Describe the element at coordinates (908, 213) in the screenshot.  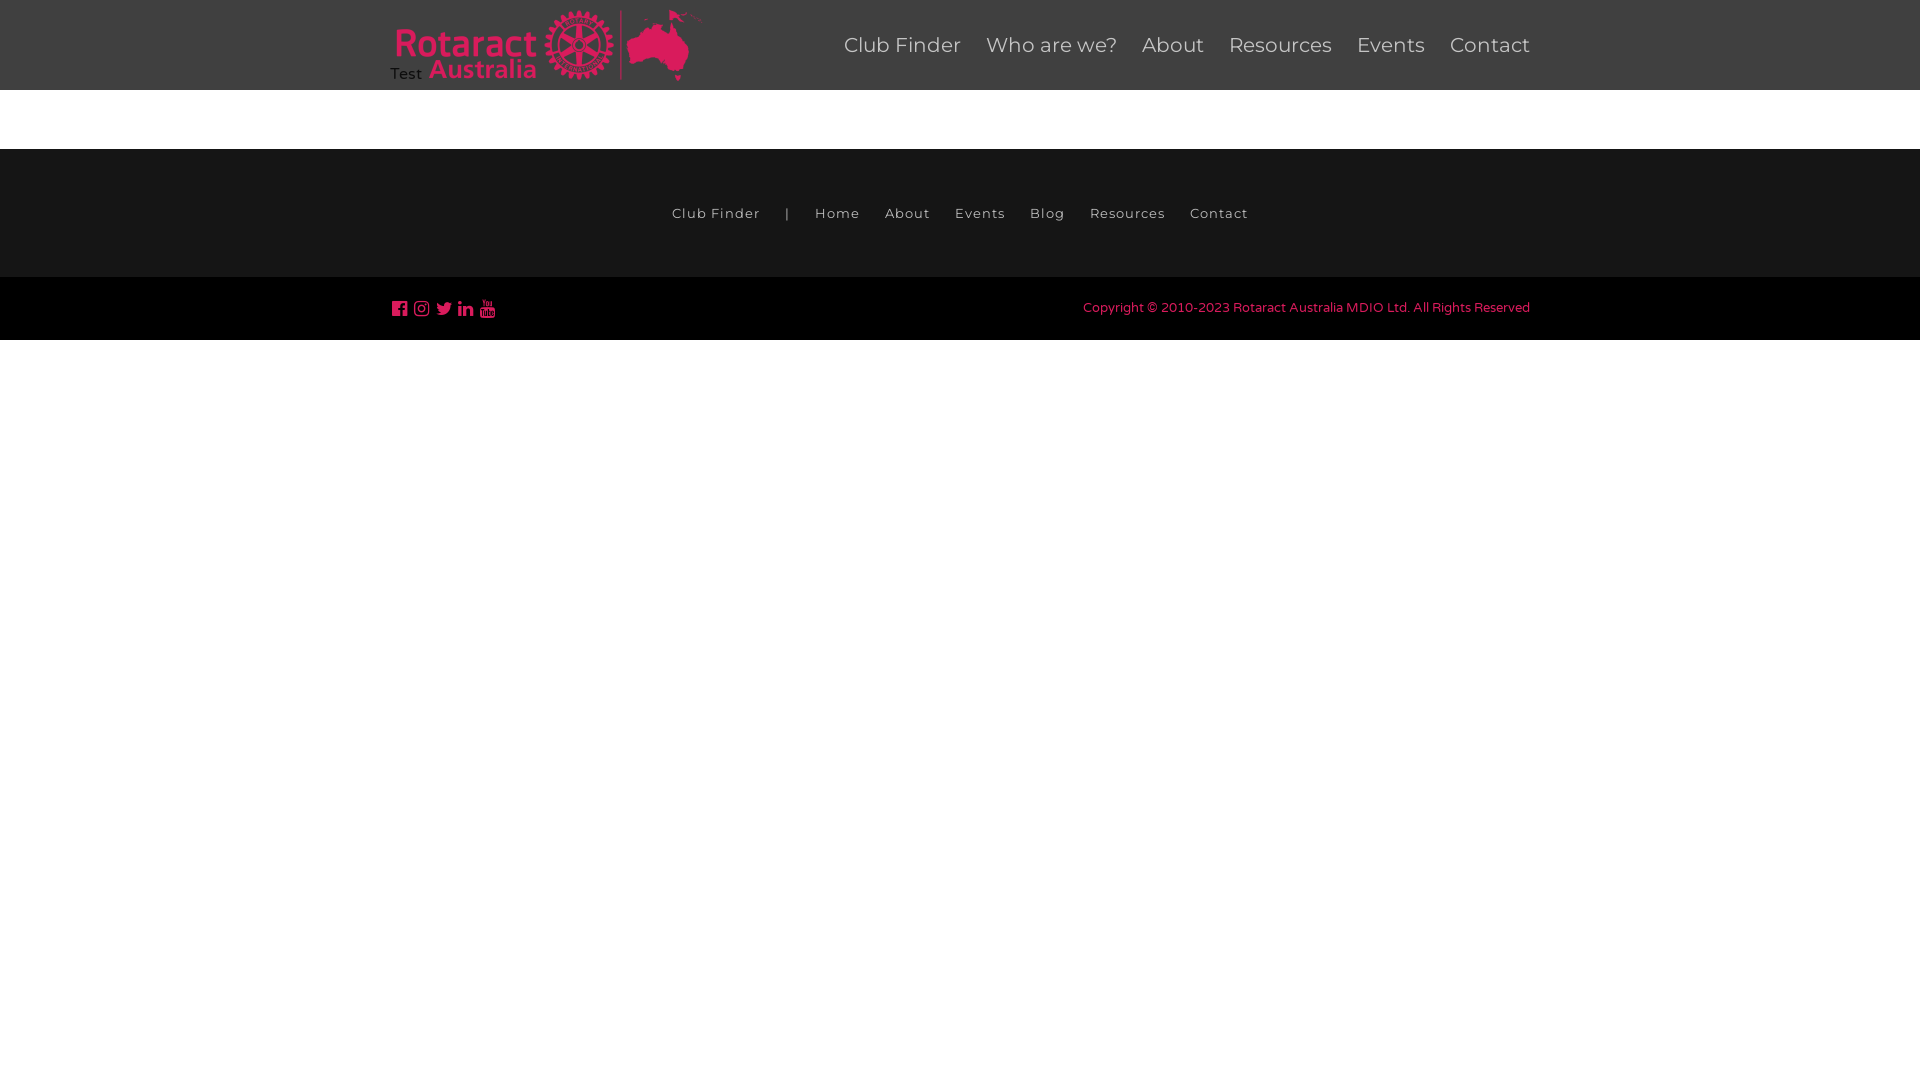
I see `About` at that location.